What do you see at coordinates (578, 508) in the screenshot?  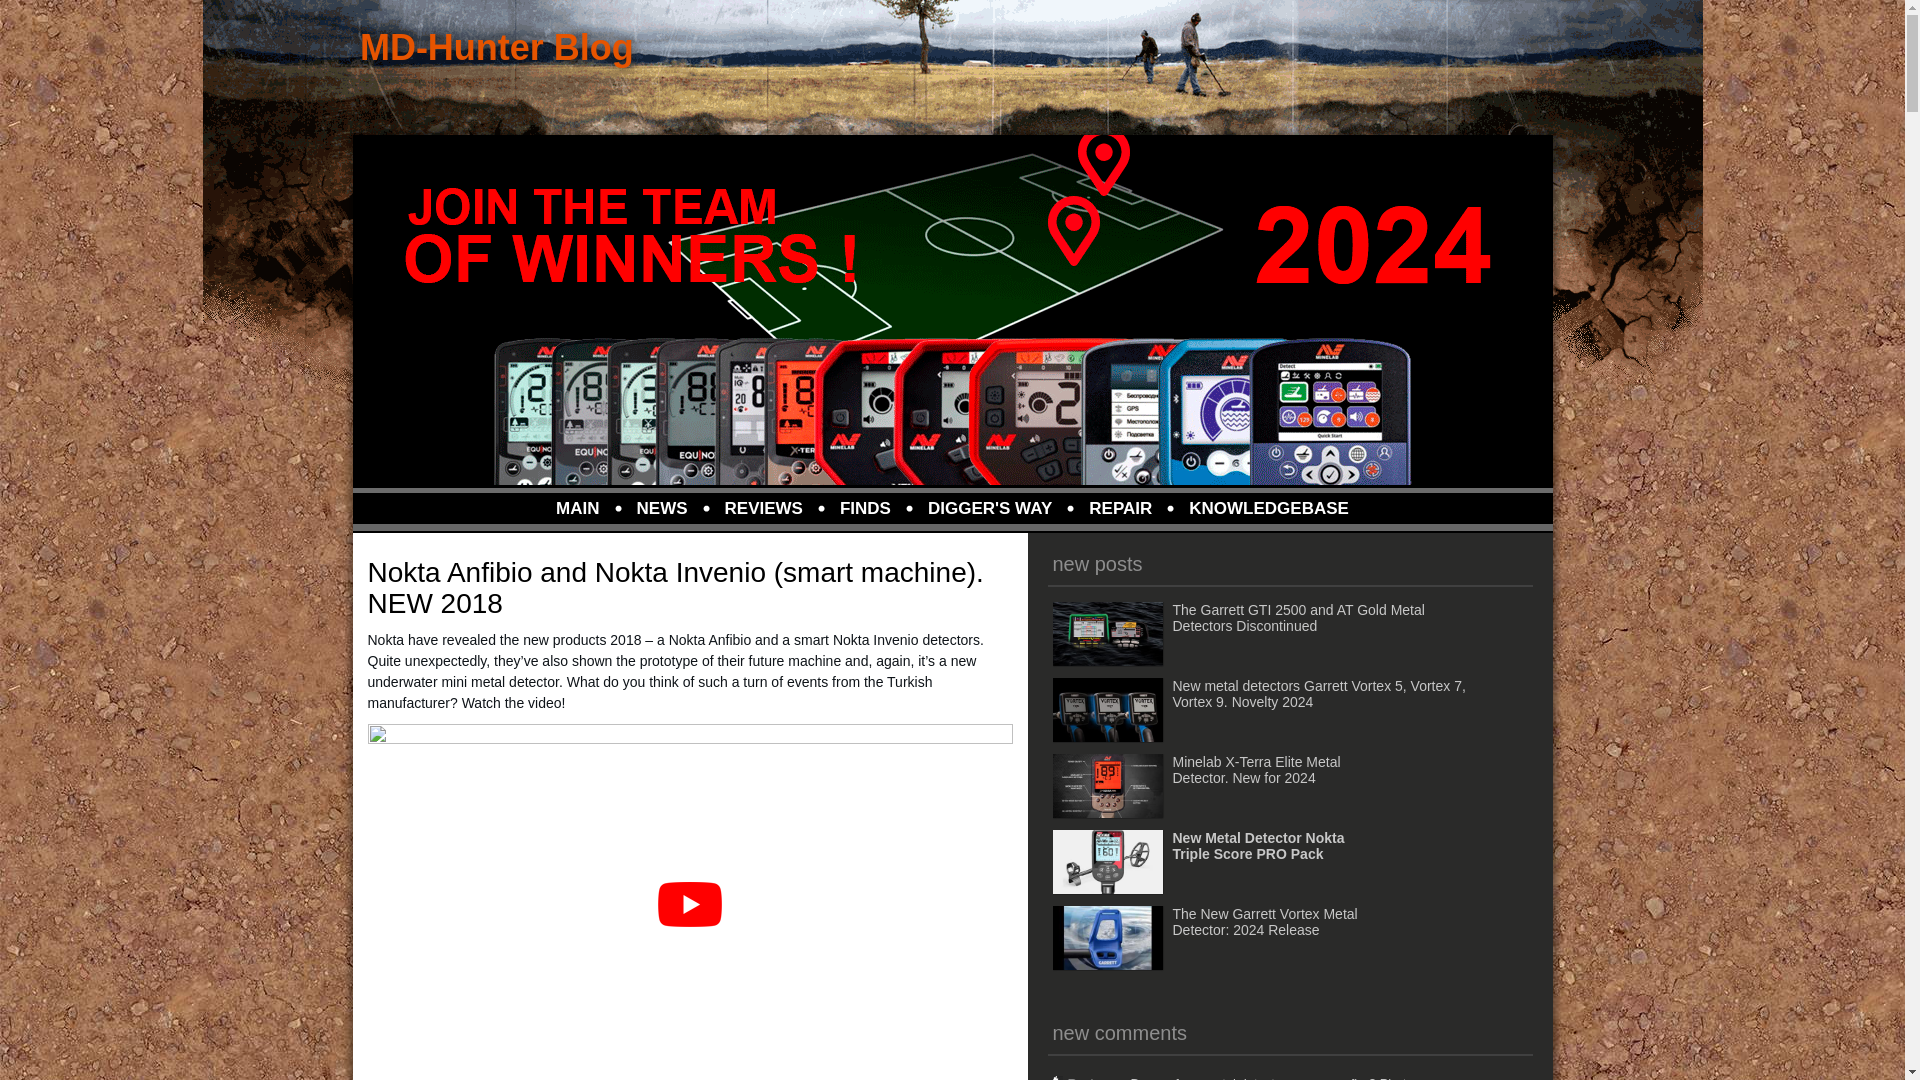 I see `Main` at bounding box center [578, 508].